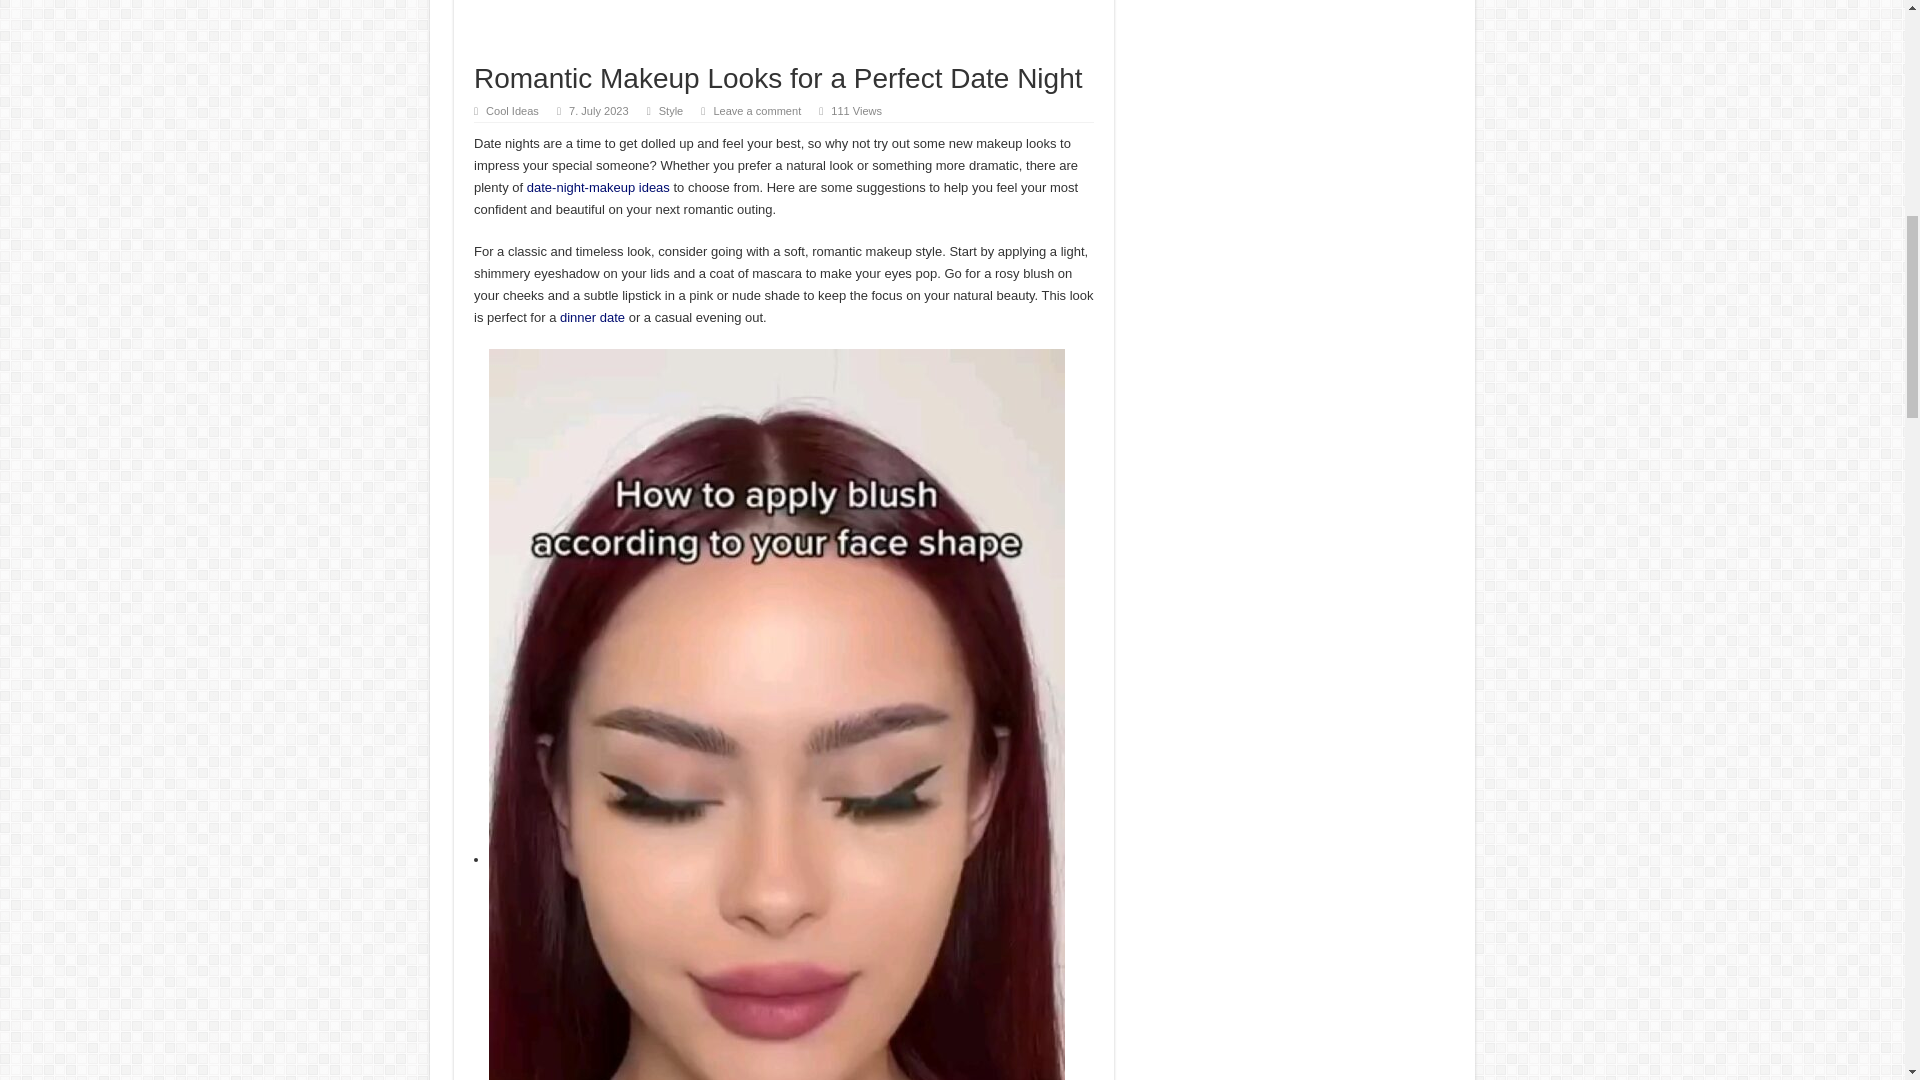 This screenshot has width=1920, height=1080. Describe the element at coordinates (756, 110) in the screenshot. I see `Leave a comment` at that location.